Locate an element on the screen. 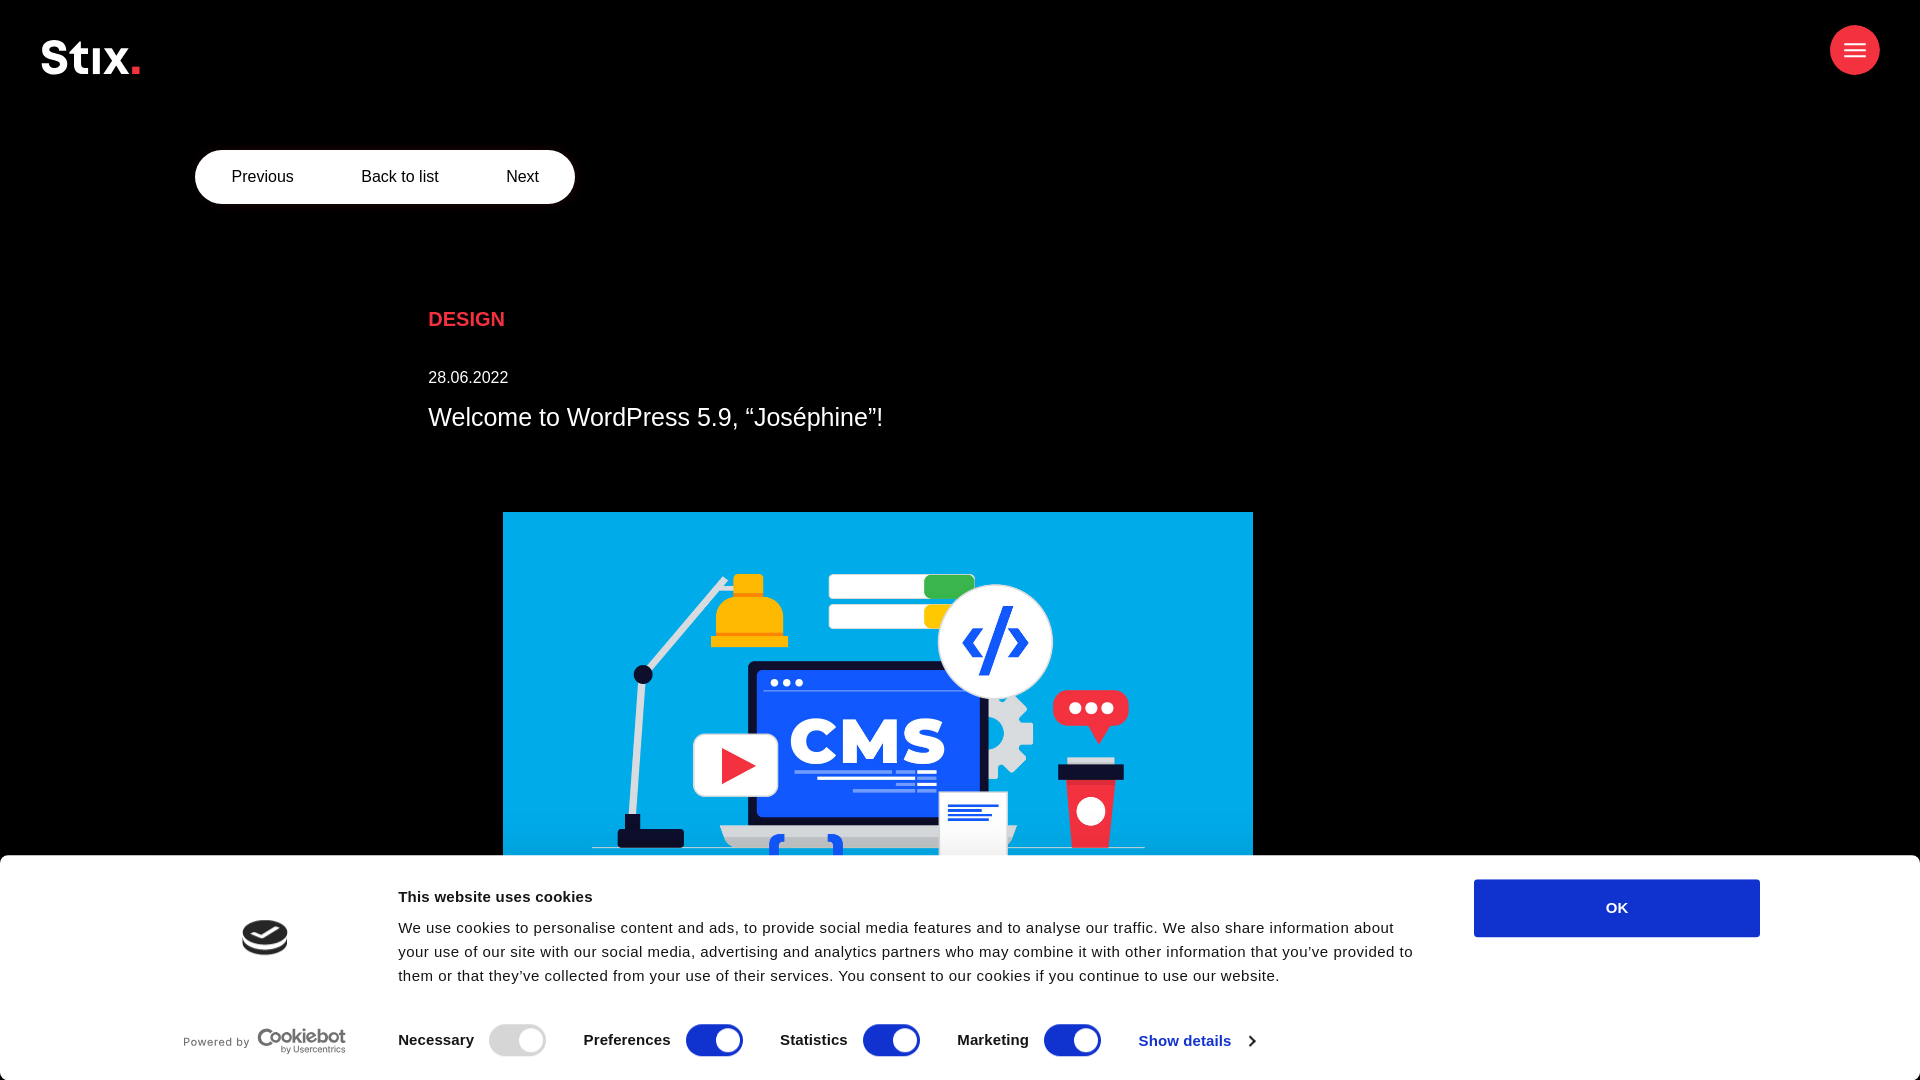 The image size is (1920, 1080). Next is located at coordinates (522, 176).